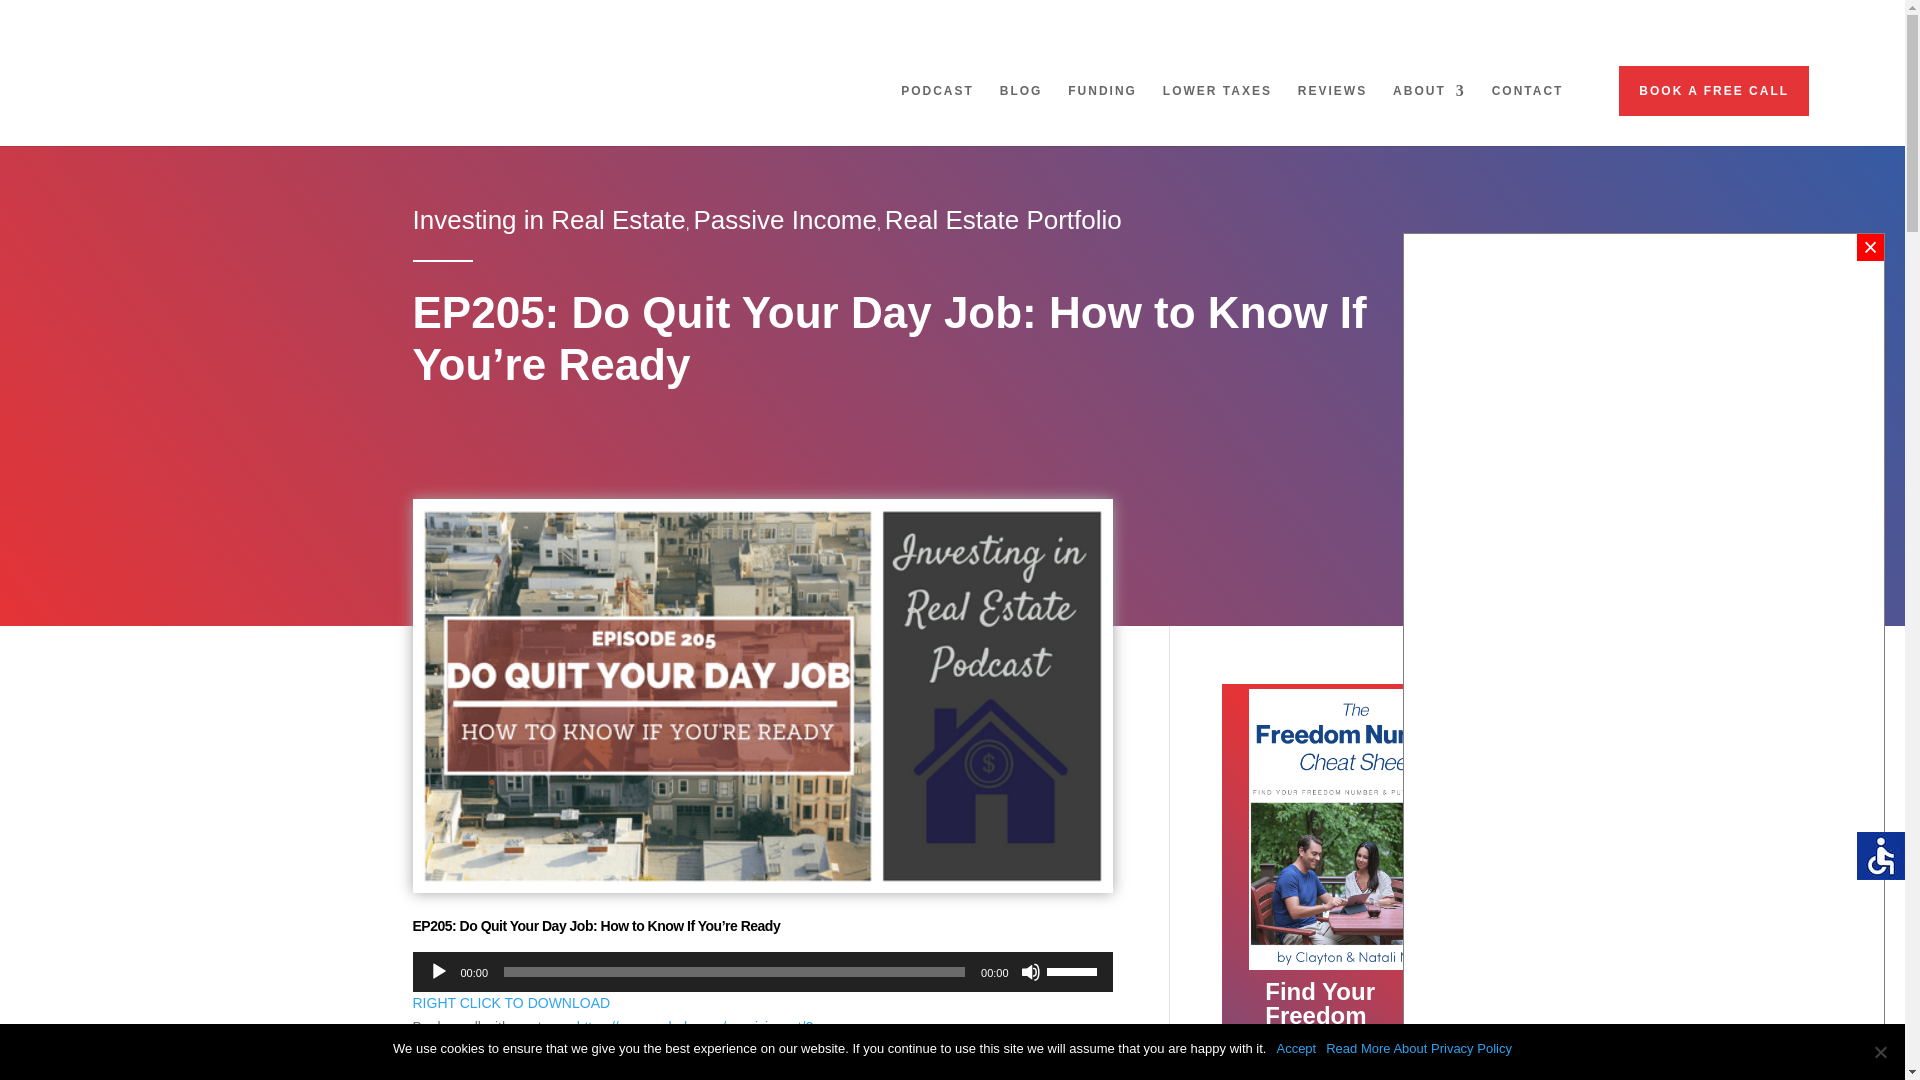  What do you see at coordinates (1021, 107) in the screenshot?
I see `BLOG` at bounding box center [1021, 107].